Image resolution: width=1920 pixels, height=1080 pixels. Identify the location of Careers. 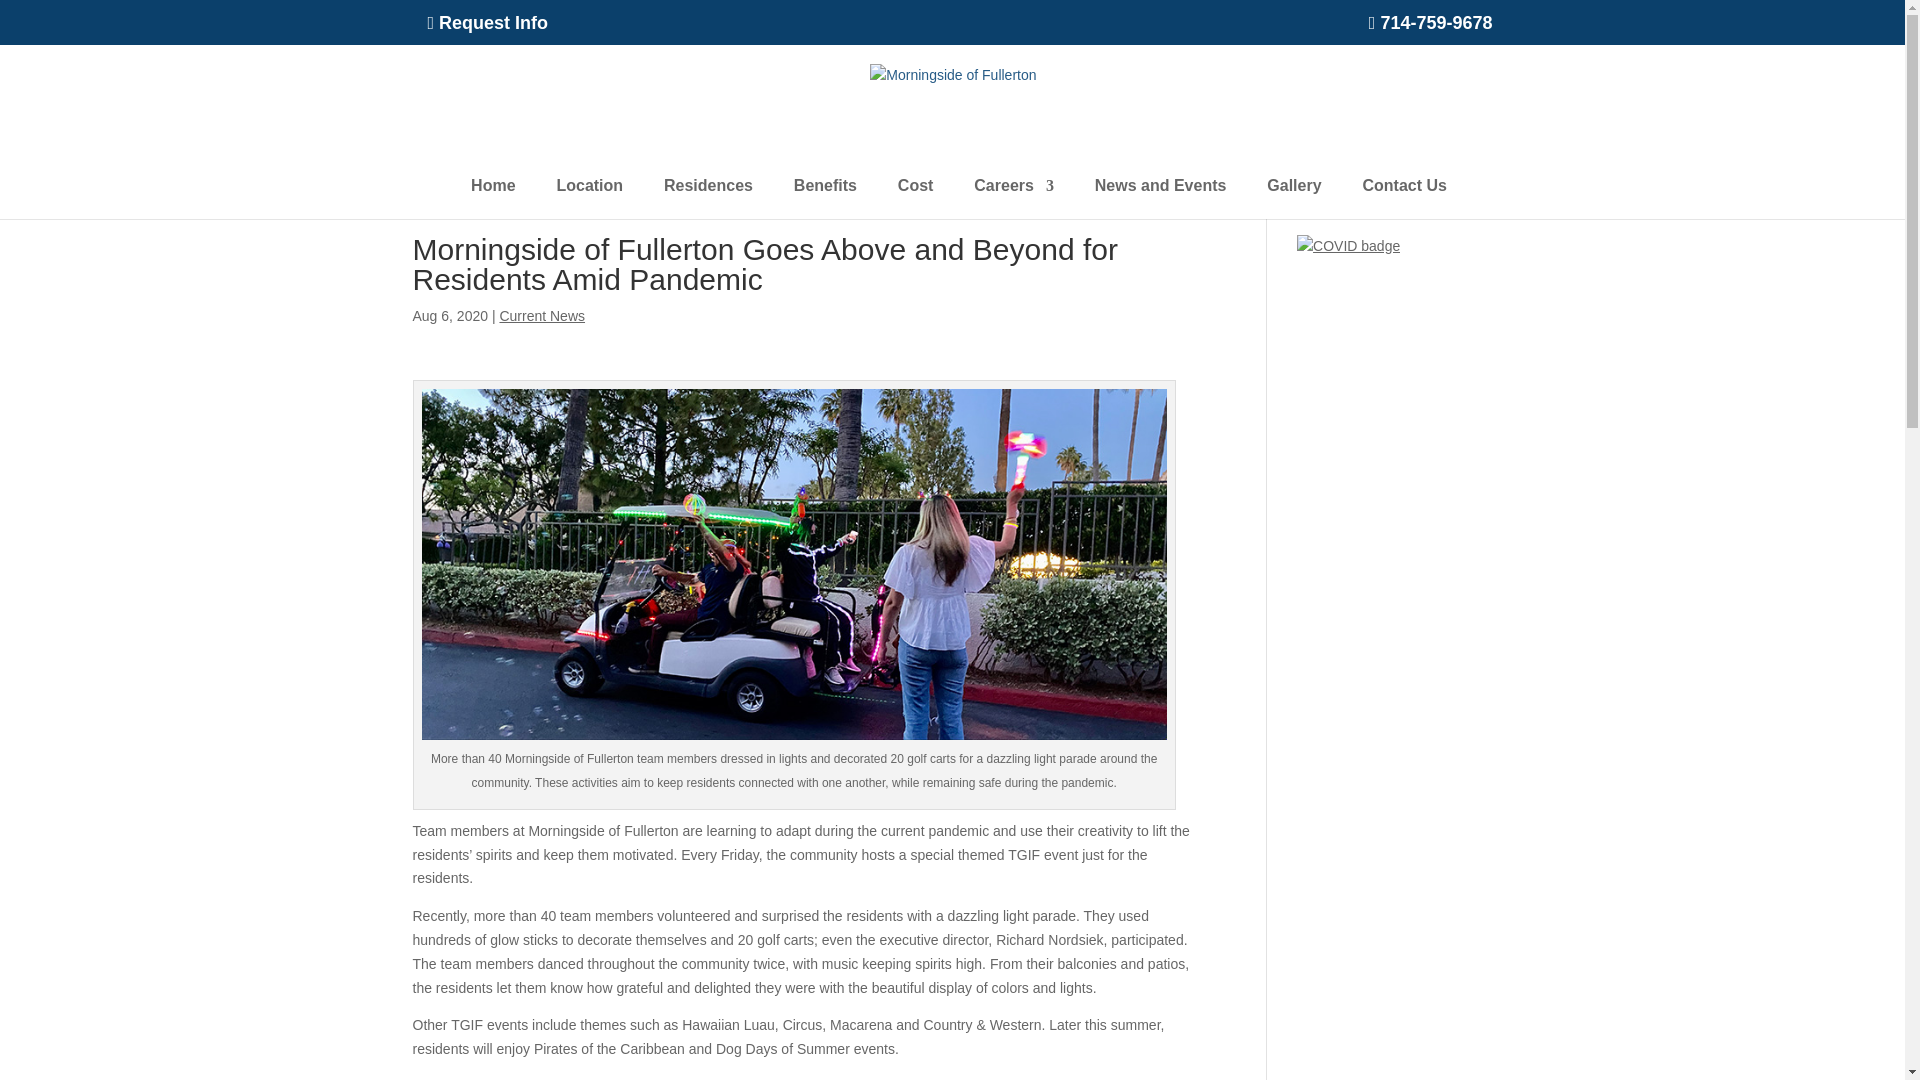
(1014, 199).